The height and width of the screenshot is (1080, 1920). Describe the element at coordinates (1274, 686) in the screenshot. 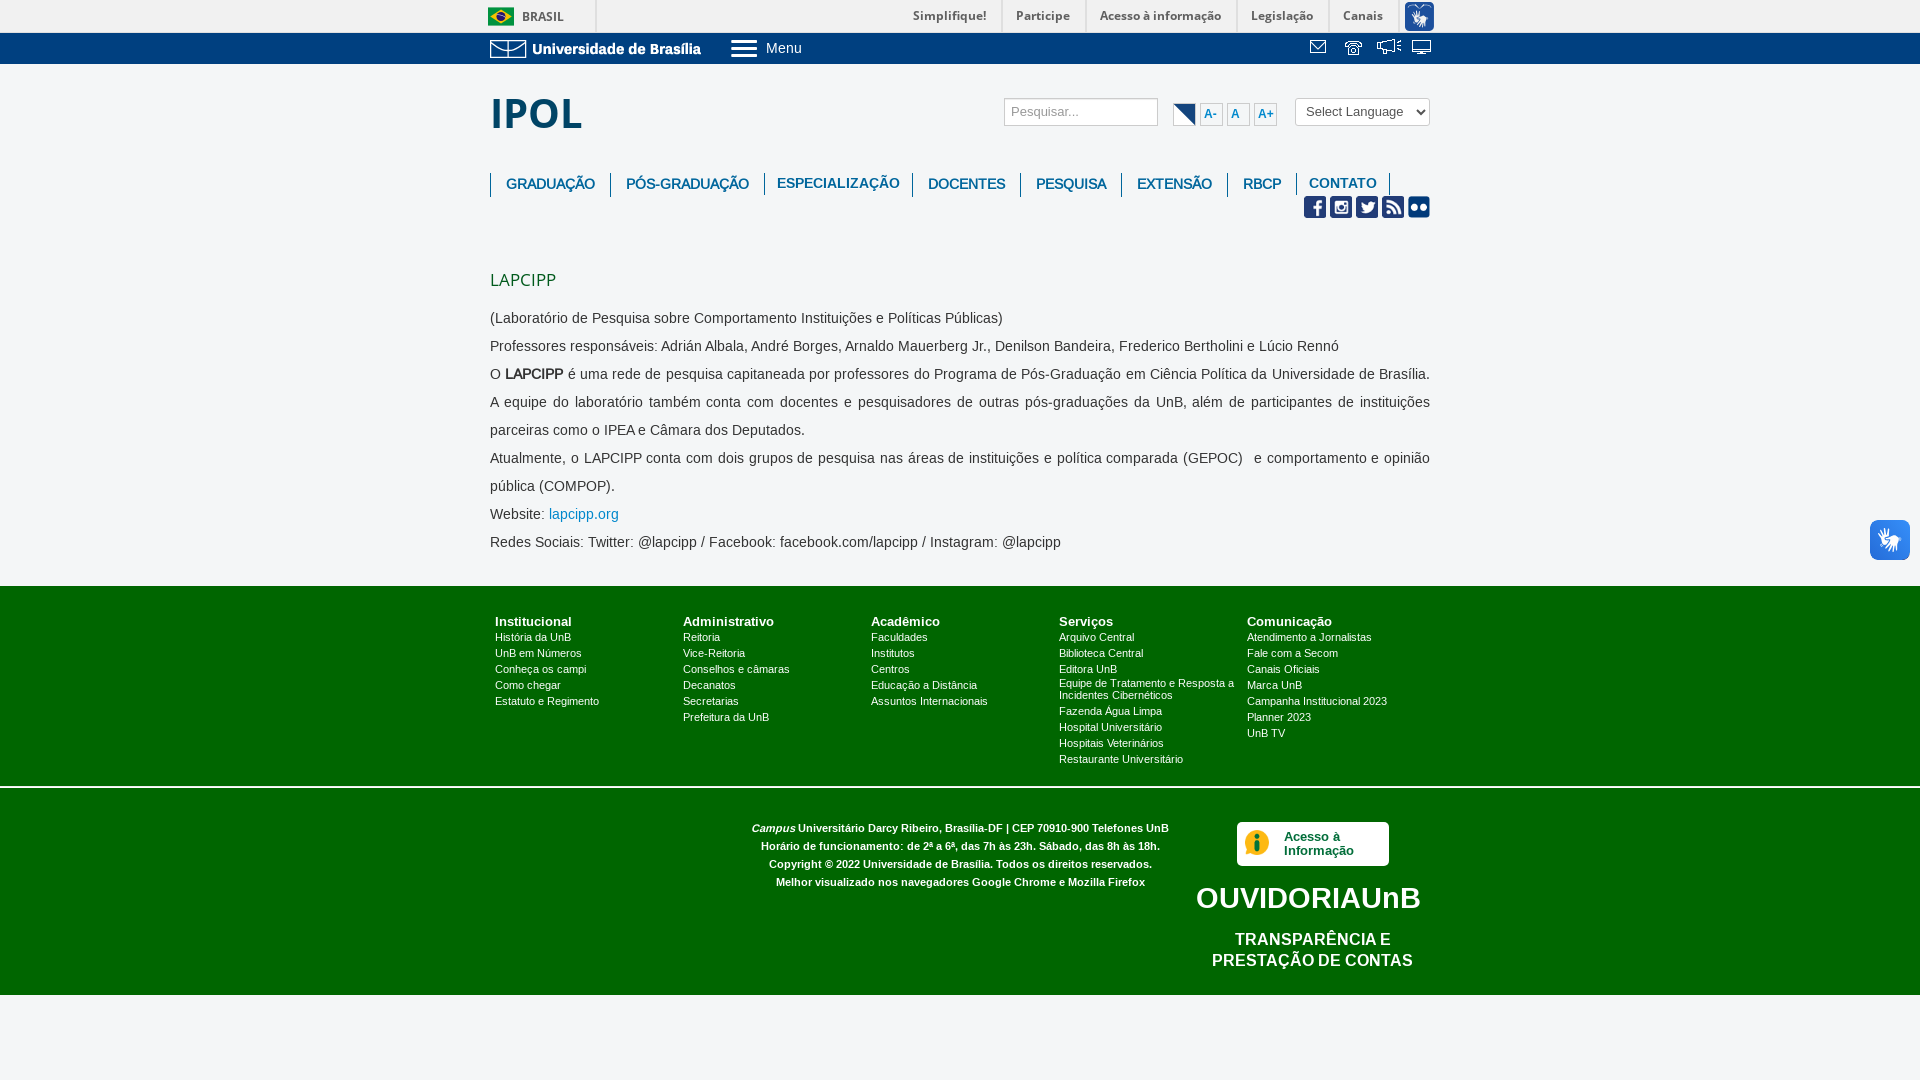

I see `Marca UnB` at that location.